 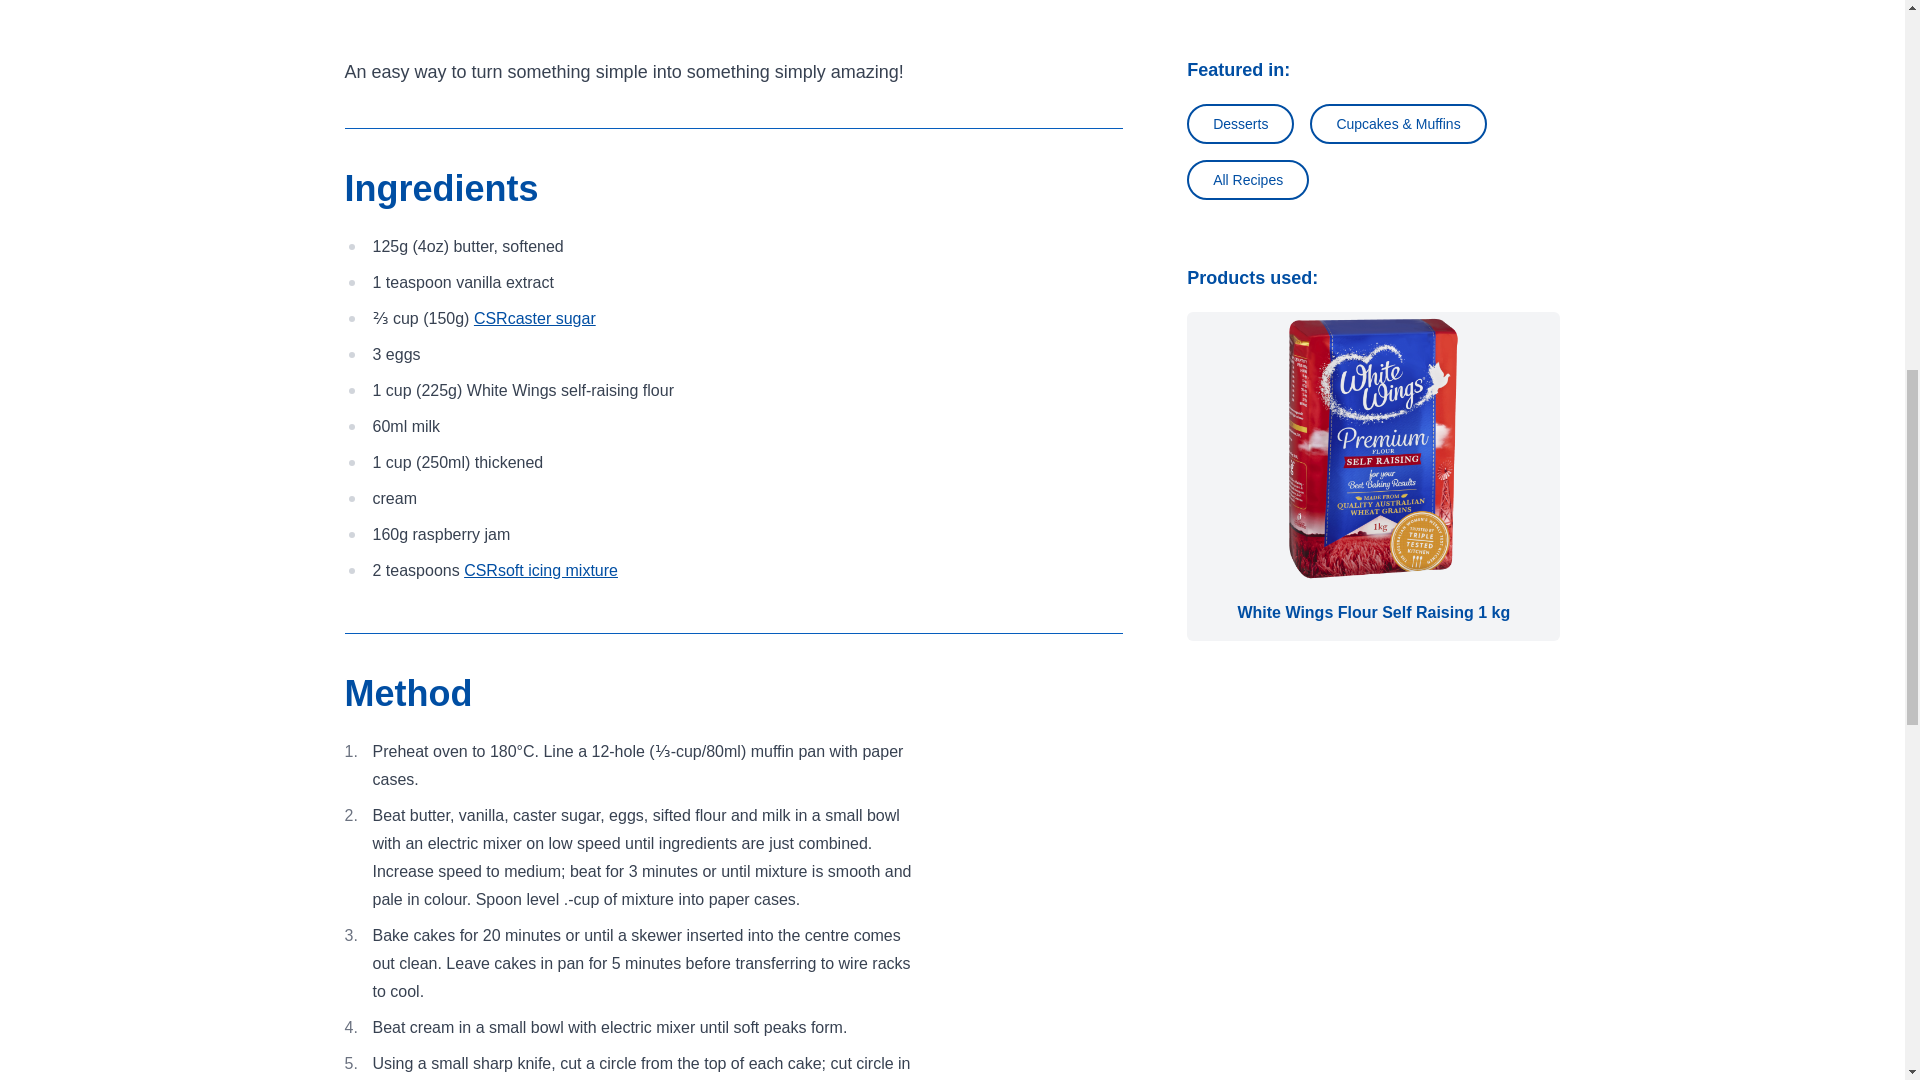 I want to click on Desserts, so click(x=1240, y=123).